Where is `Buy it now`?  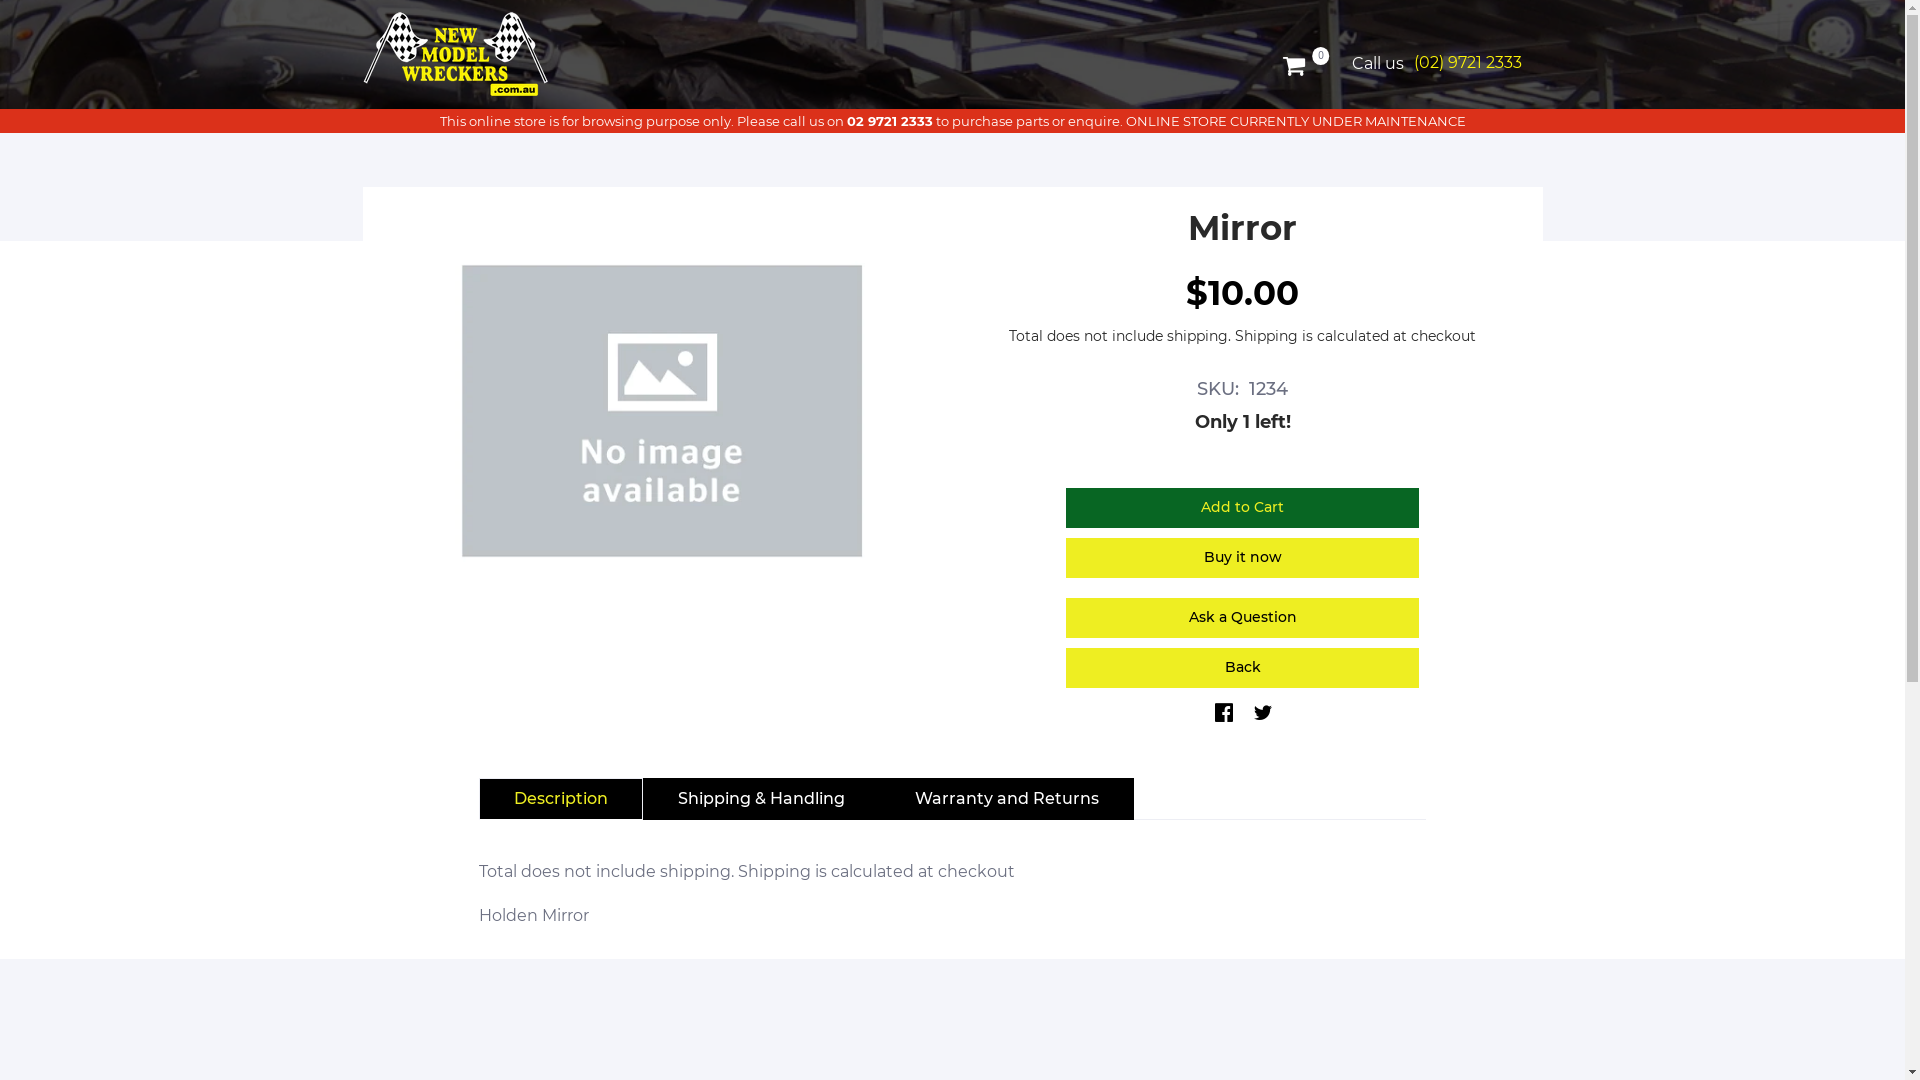 Buy it now is located at coordinates (1242, 558).